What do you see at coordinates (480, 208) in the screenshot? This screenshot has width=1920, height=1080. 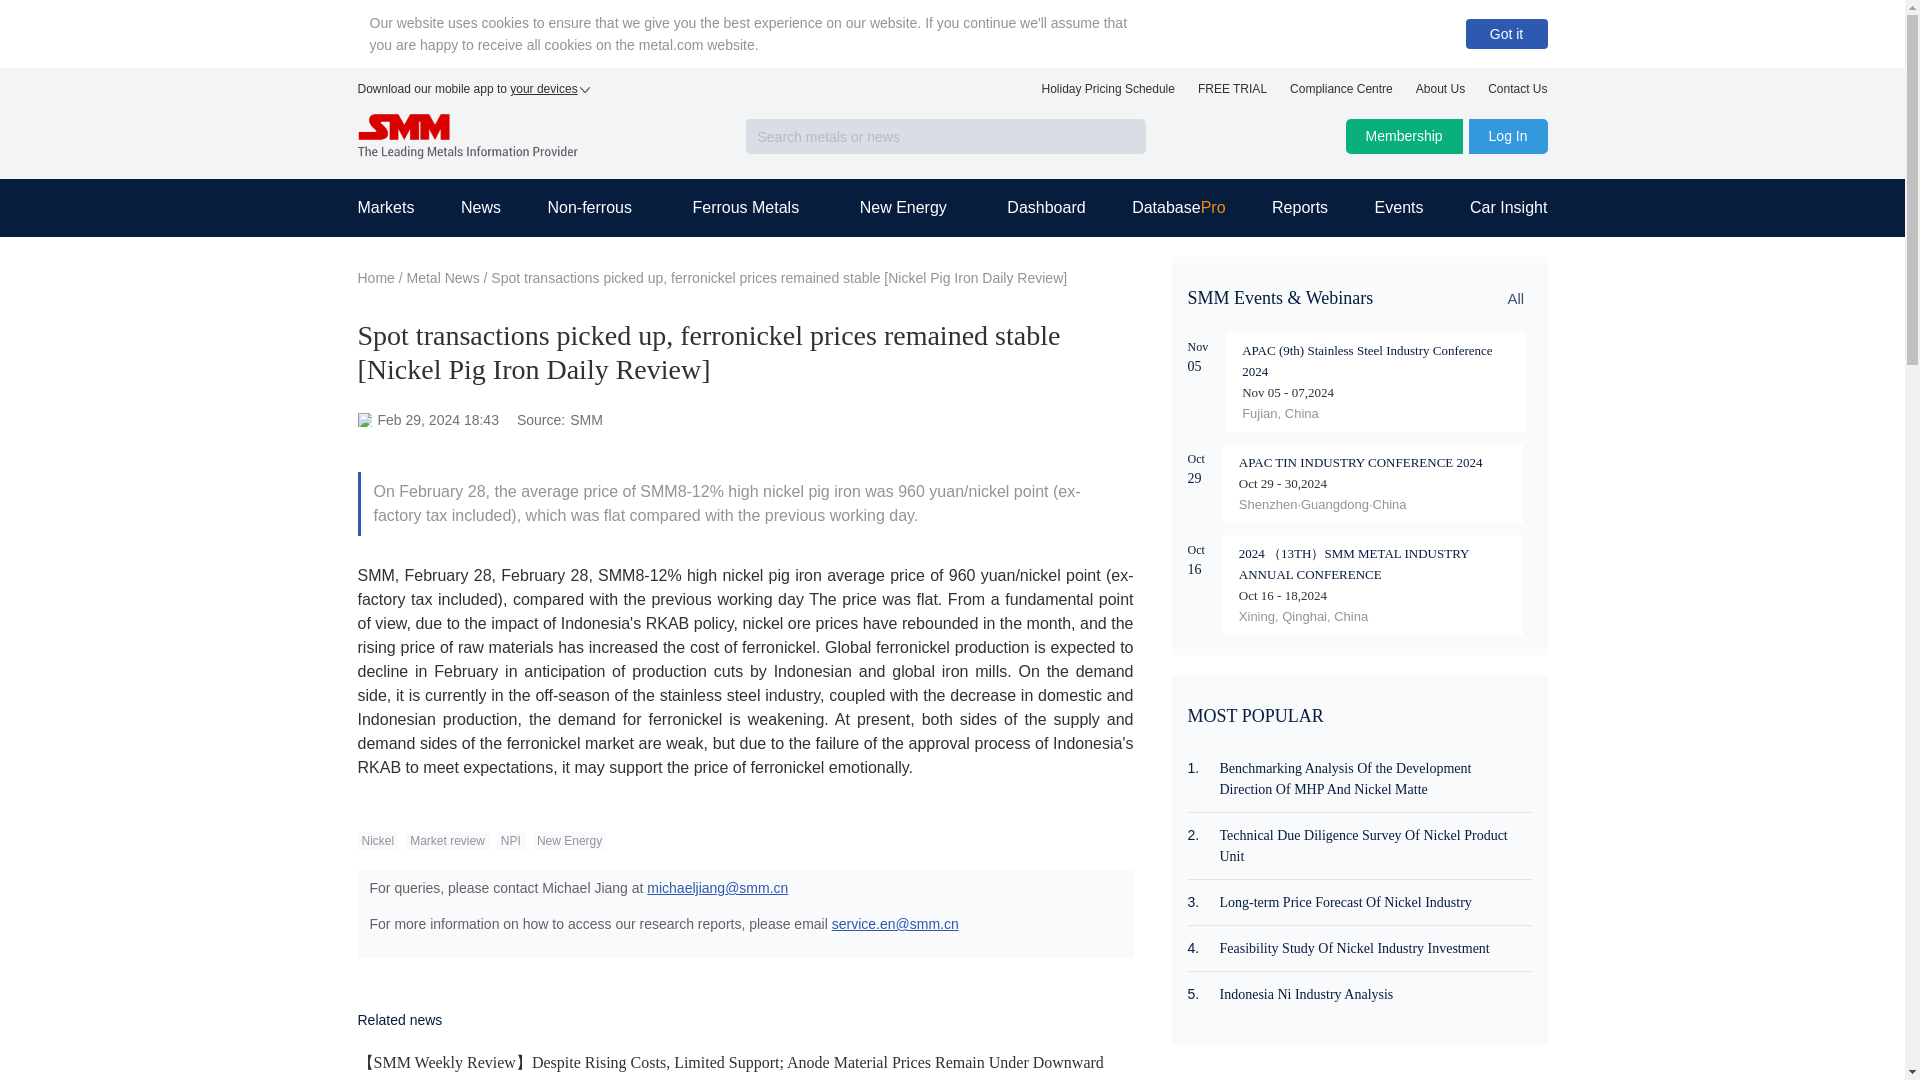 I see `News` at bounding box center [480, 208].